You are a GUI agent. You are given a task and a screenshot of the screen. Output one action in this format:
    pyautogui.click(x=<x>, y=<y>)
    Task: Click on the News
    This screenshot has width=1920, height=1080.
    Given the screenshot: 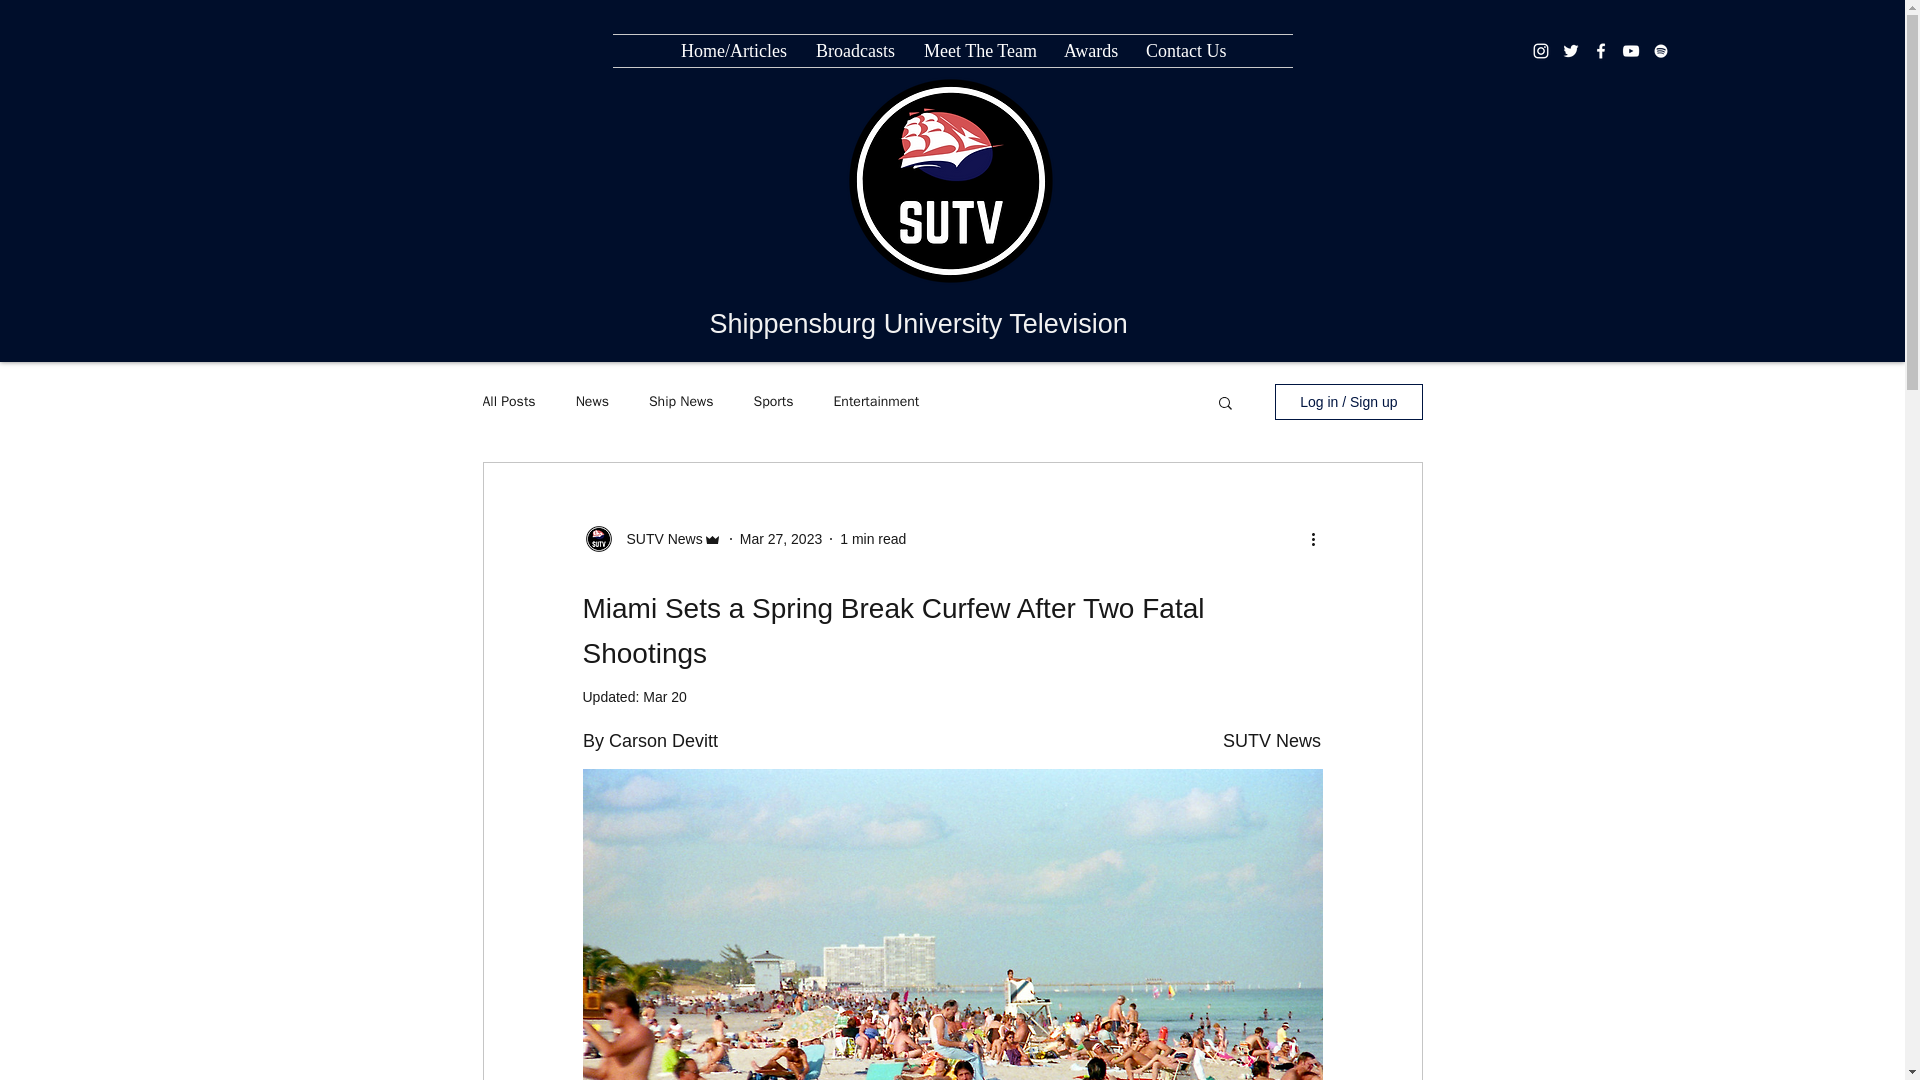 What is the action you would take?
    pyautogui.click(x=592, y=402)
    